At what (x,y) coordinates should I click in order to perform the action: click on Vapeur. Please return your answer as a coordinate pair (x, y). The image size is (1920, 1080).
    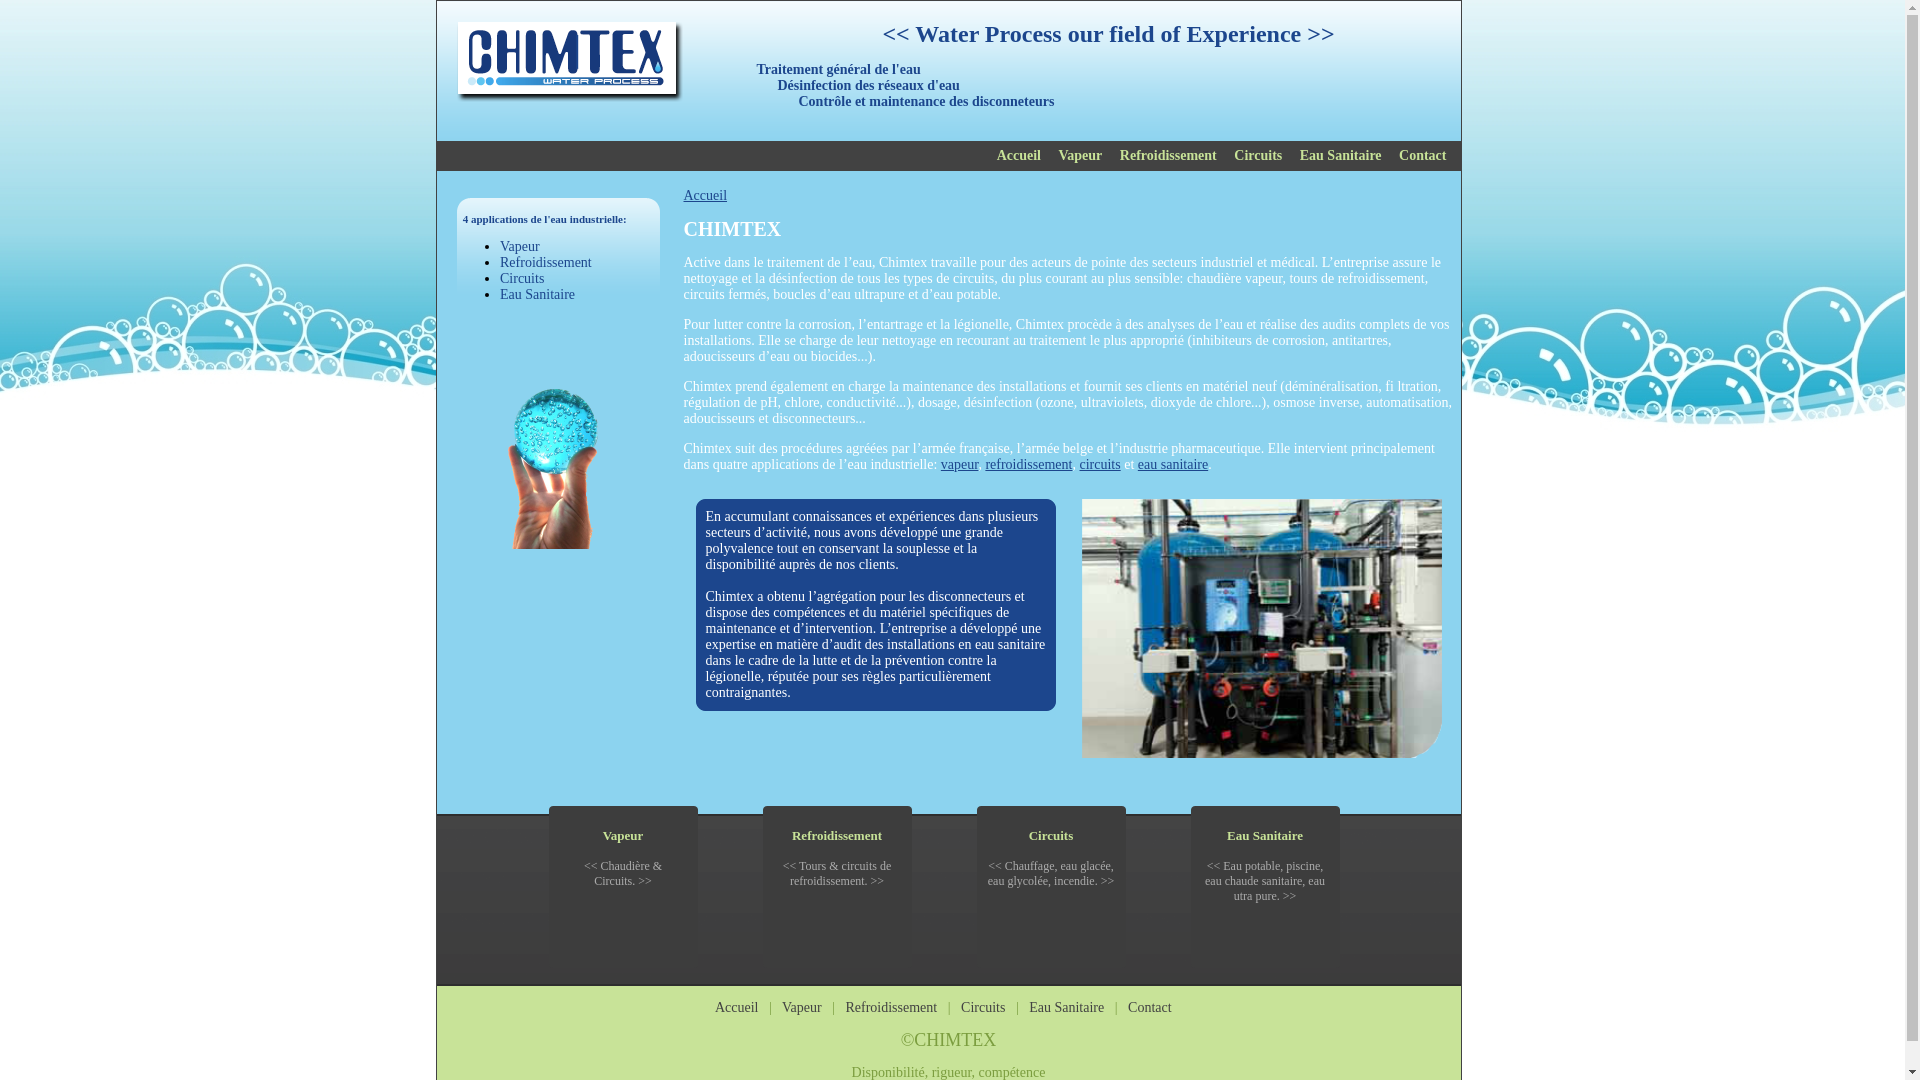
    Looking at the image, I should click on (1080, 156).